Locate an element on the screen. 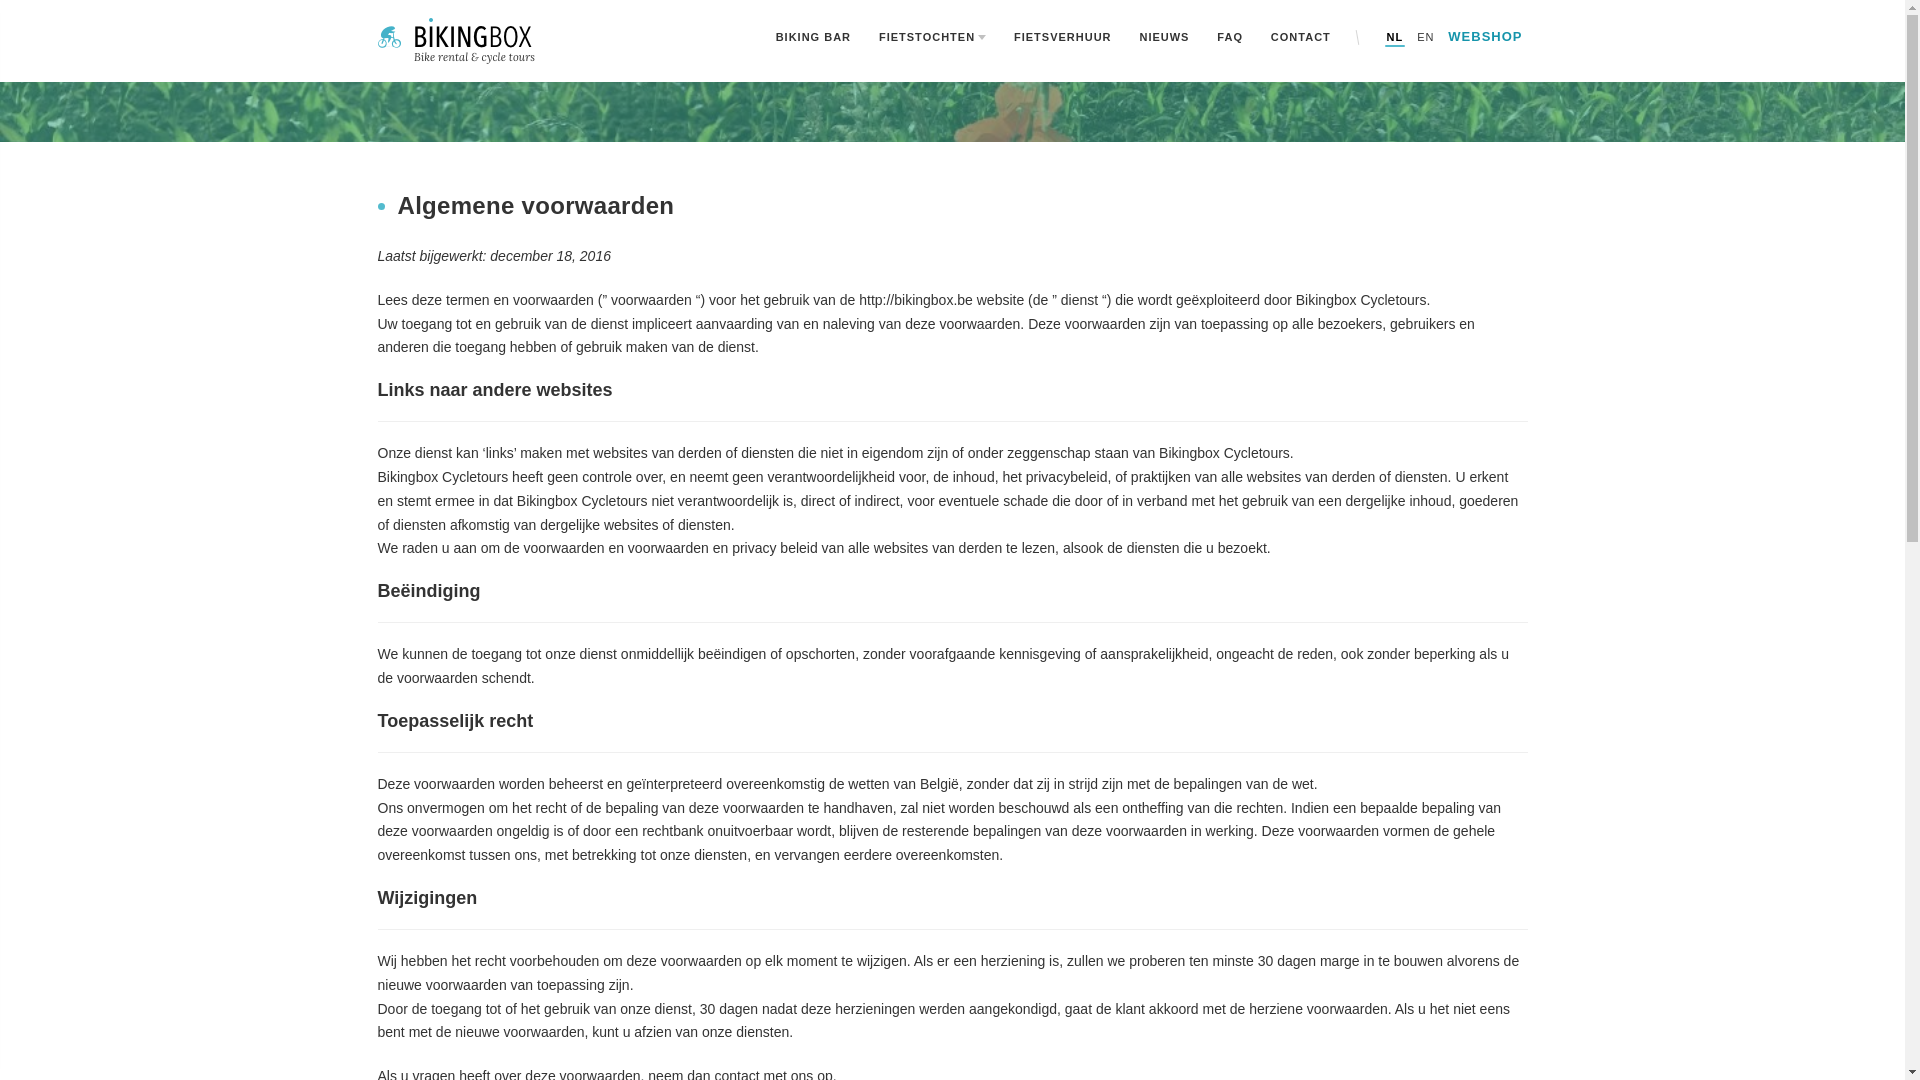 This screenshot has height=1080, width=1920. FAQ is located at coordinates (1230, 37).